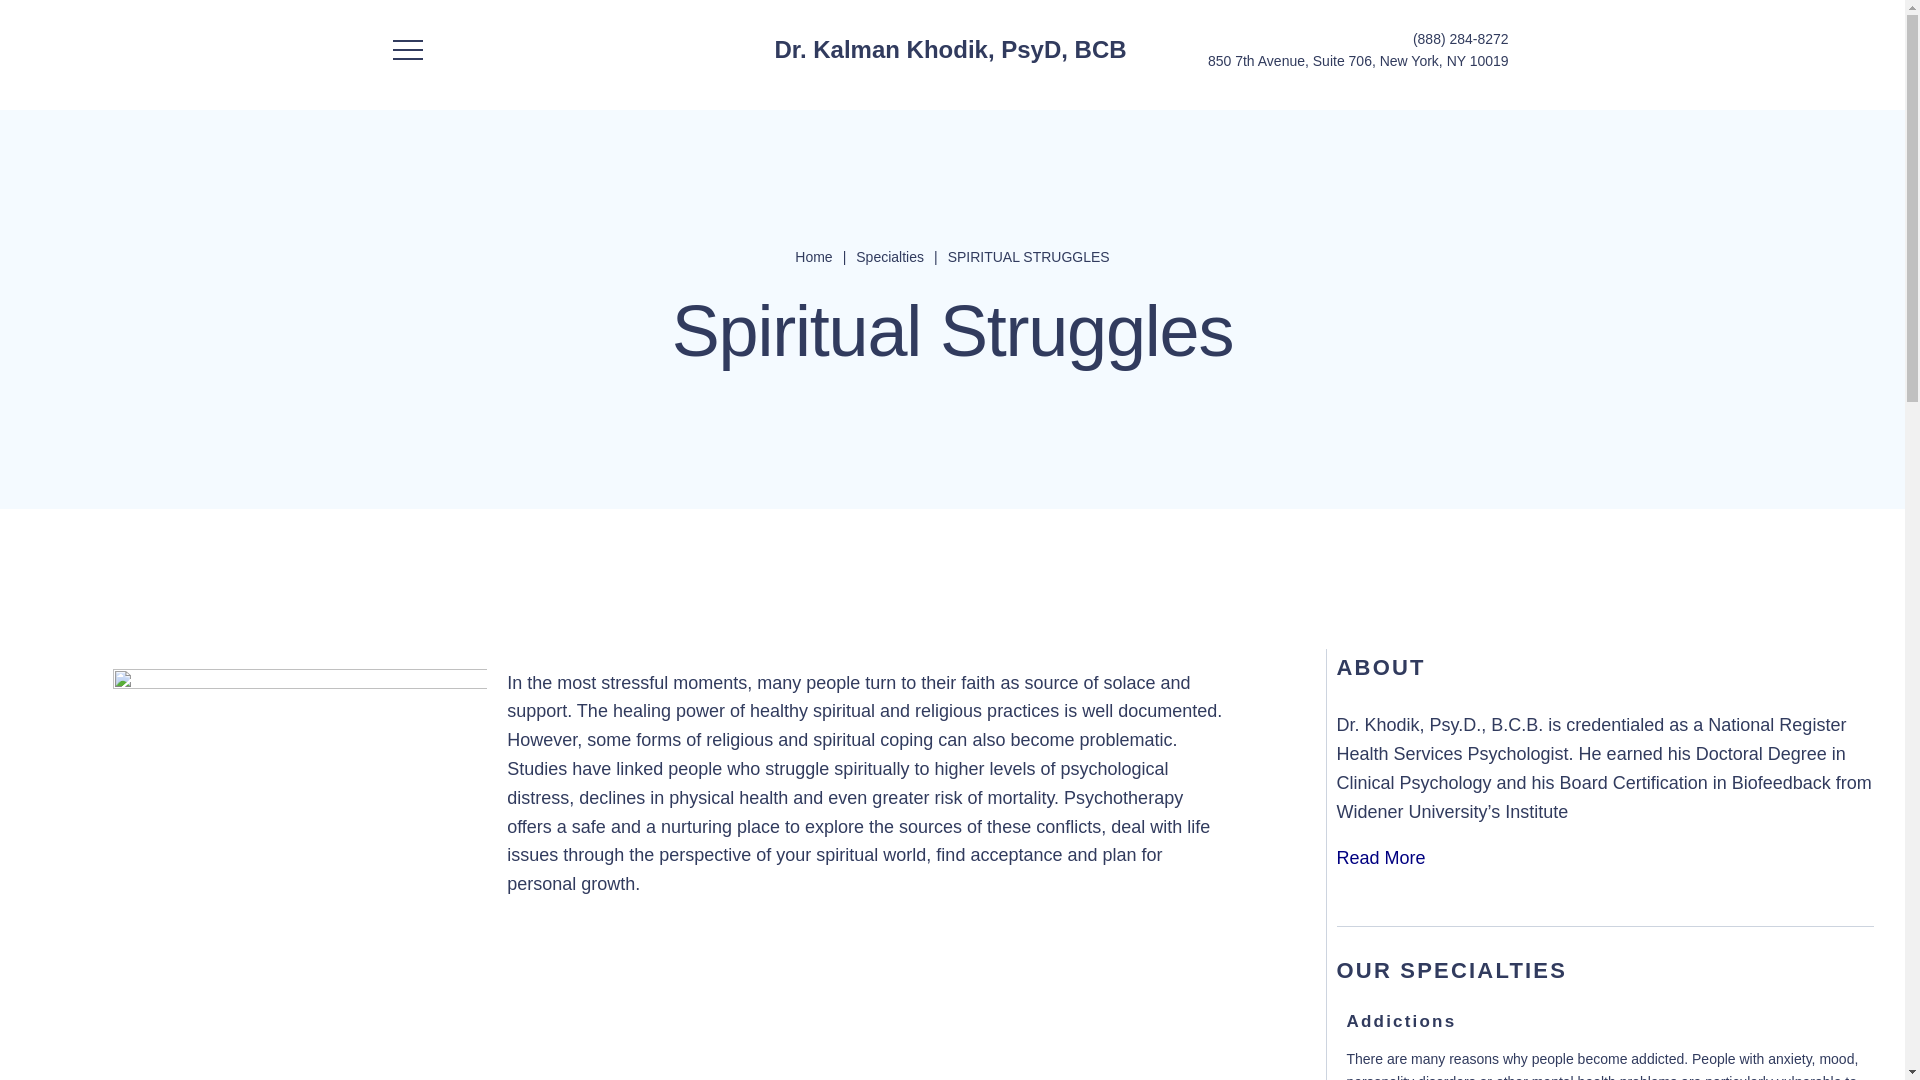 This screenshot has width=1920, height=1080. Describe the element at coordinates (890, 256) in the screenshot. I see `Specialties` at that location.